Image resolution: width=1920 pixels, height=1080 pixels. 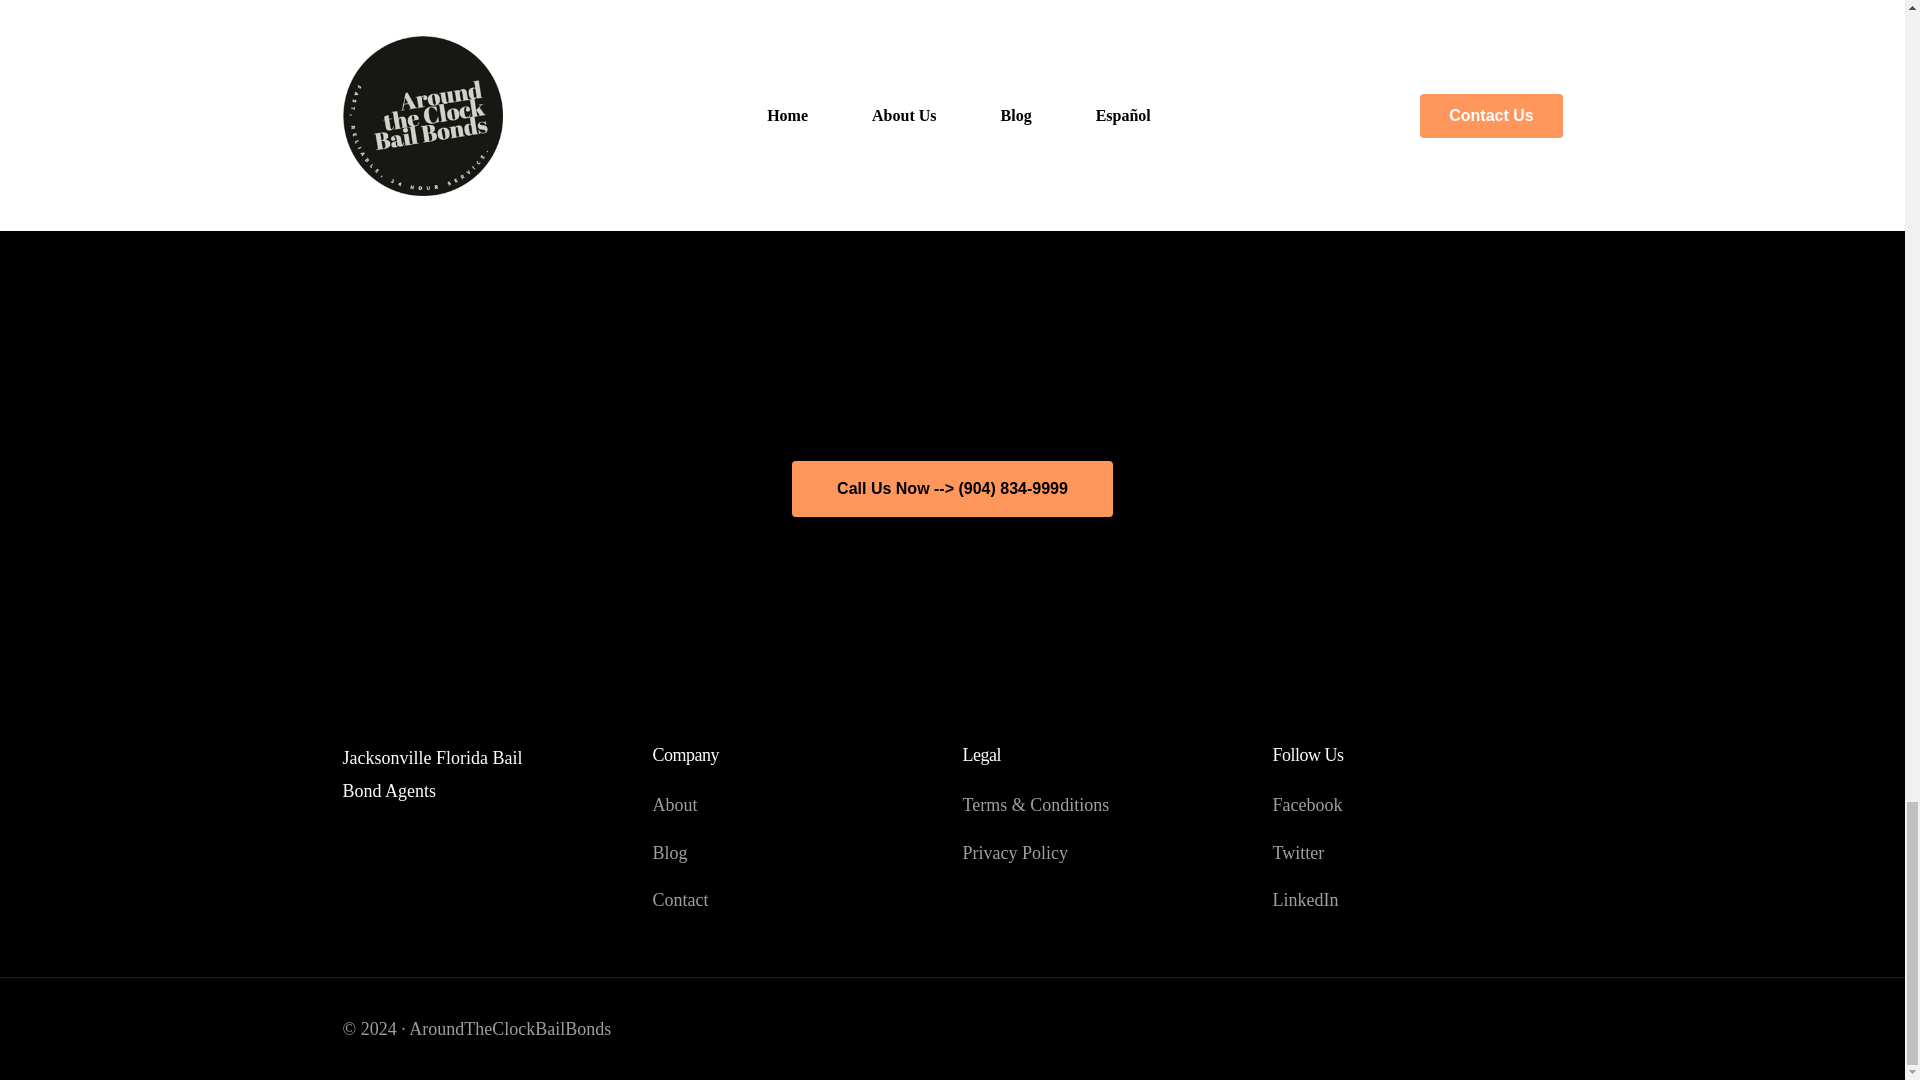 I want to click on LinkedIn, so click(x=1416, y=900).